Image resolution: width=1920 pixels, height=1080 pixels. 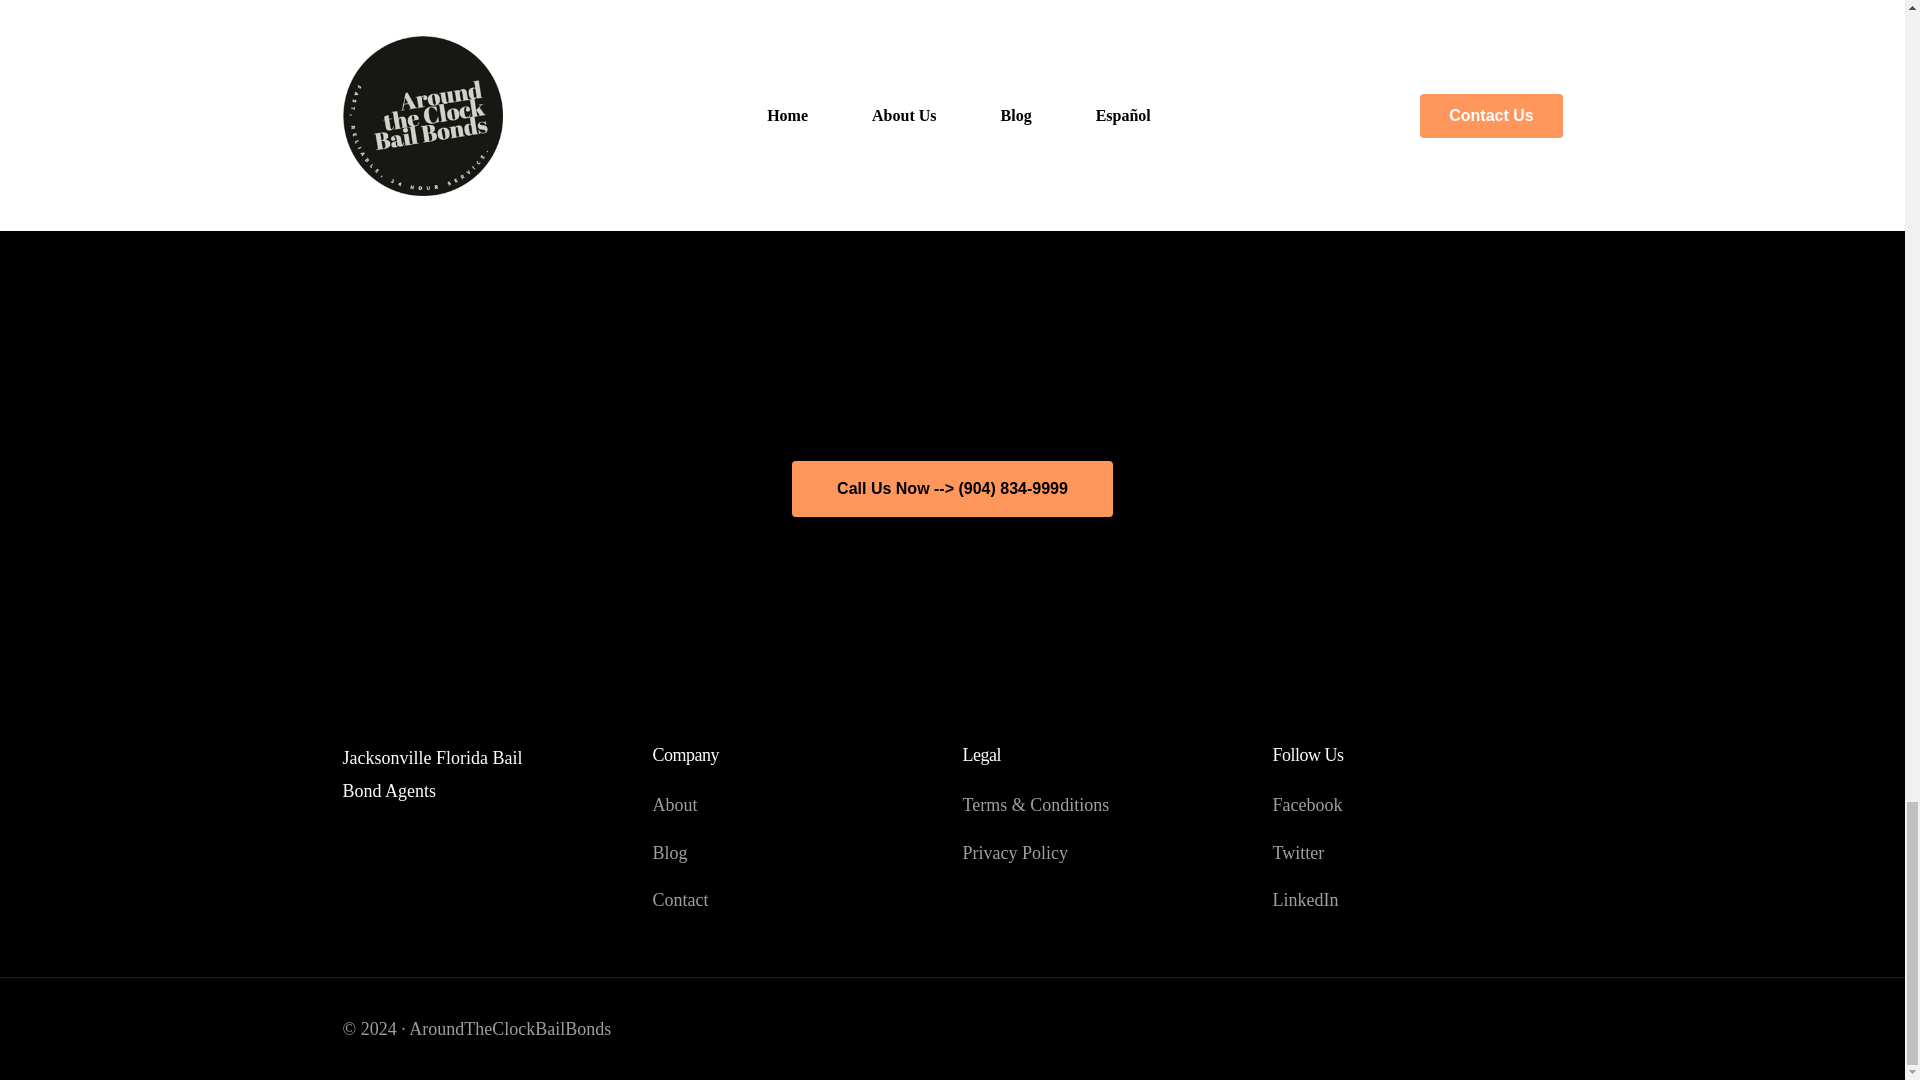 I want to click on LinkedIn, so click(x=1416, y=900).